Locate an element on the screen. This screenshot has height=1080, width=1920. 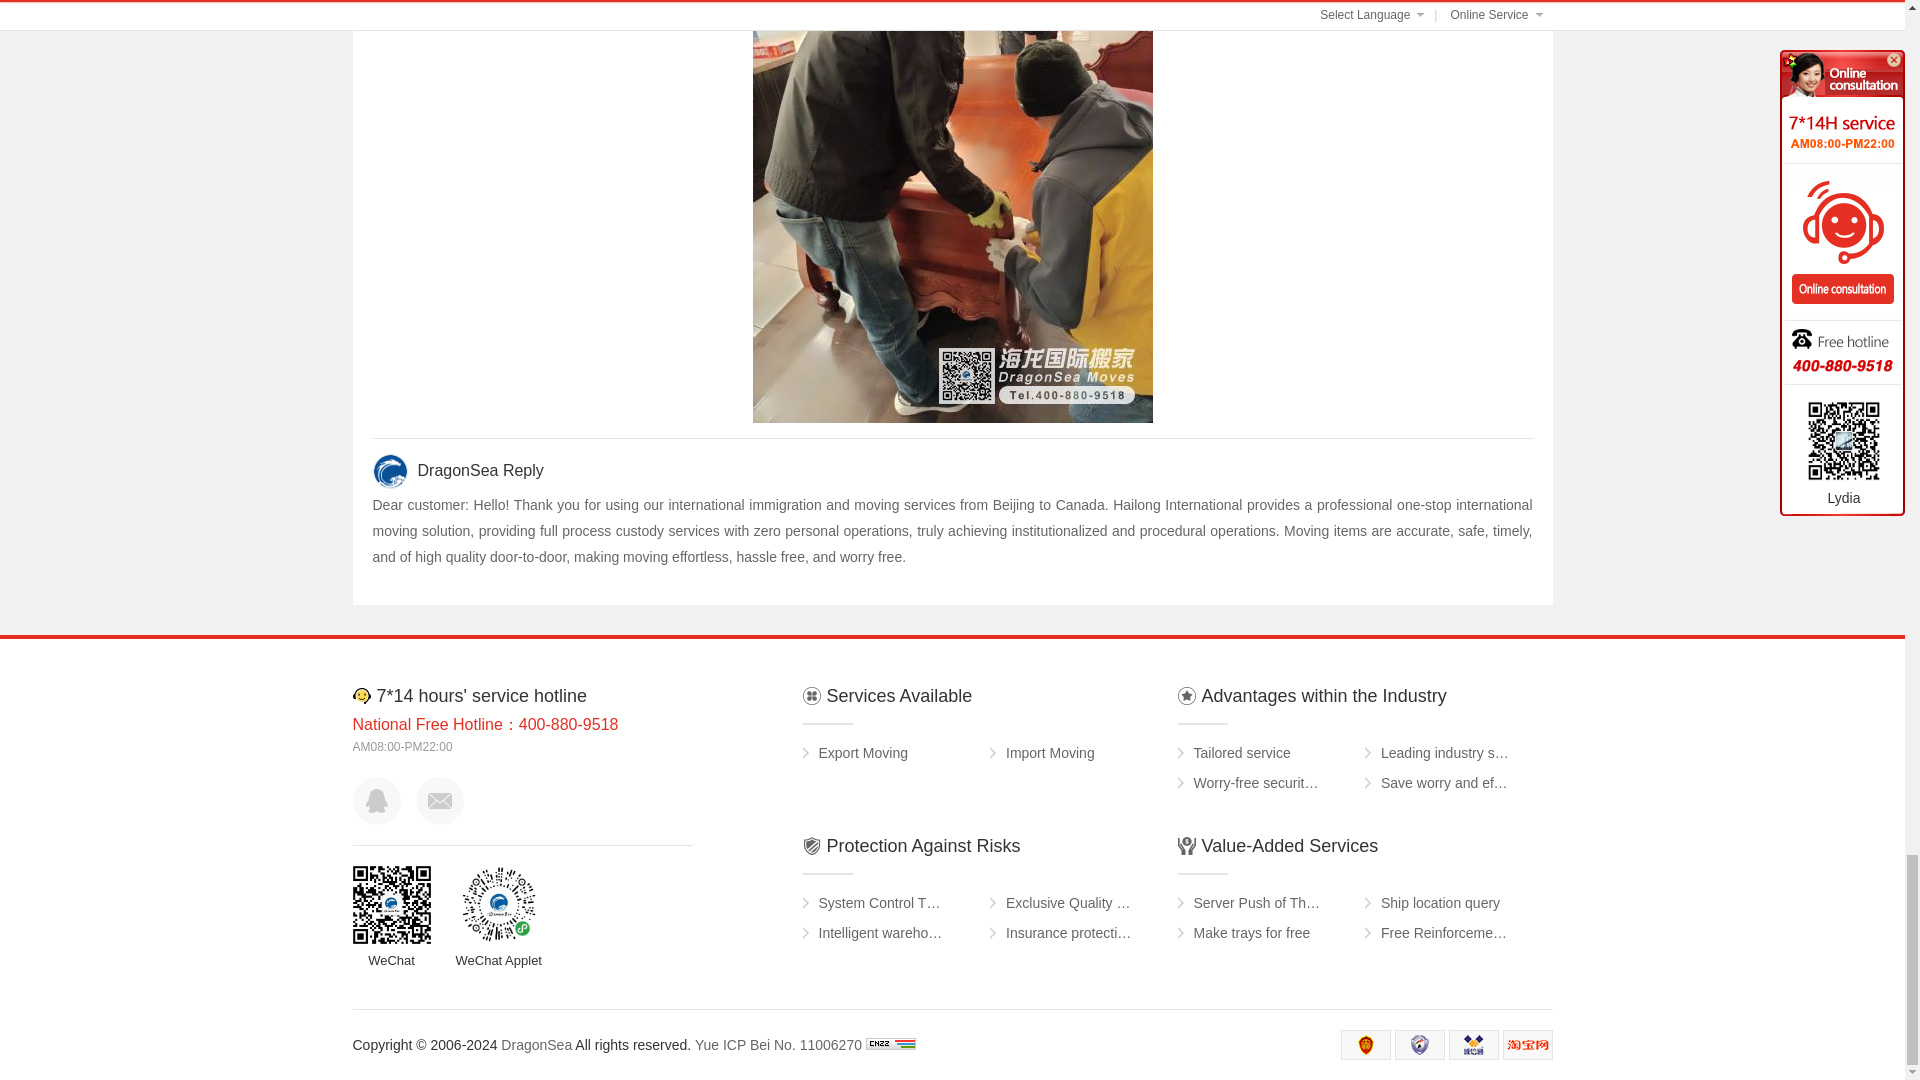
Intelligent warehouse management is located at coordinates (882, 933).